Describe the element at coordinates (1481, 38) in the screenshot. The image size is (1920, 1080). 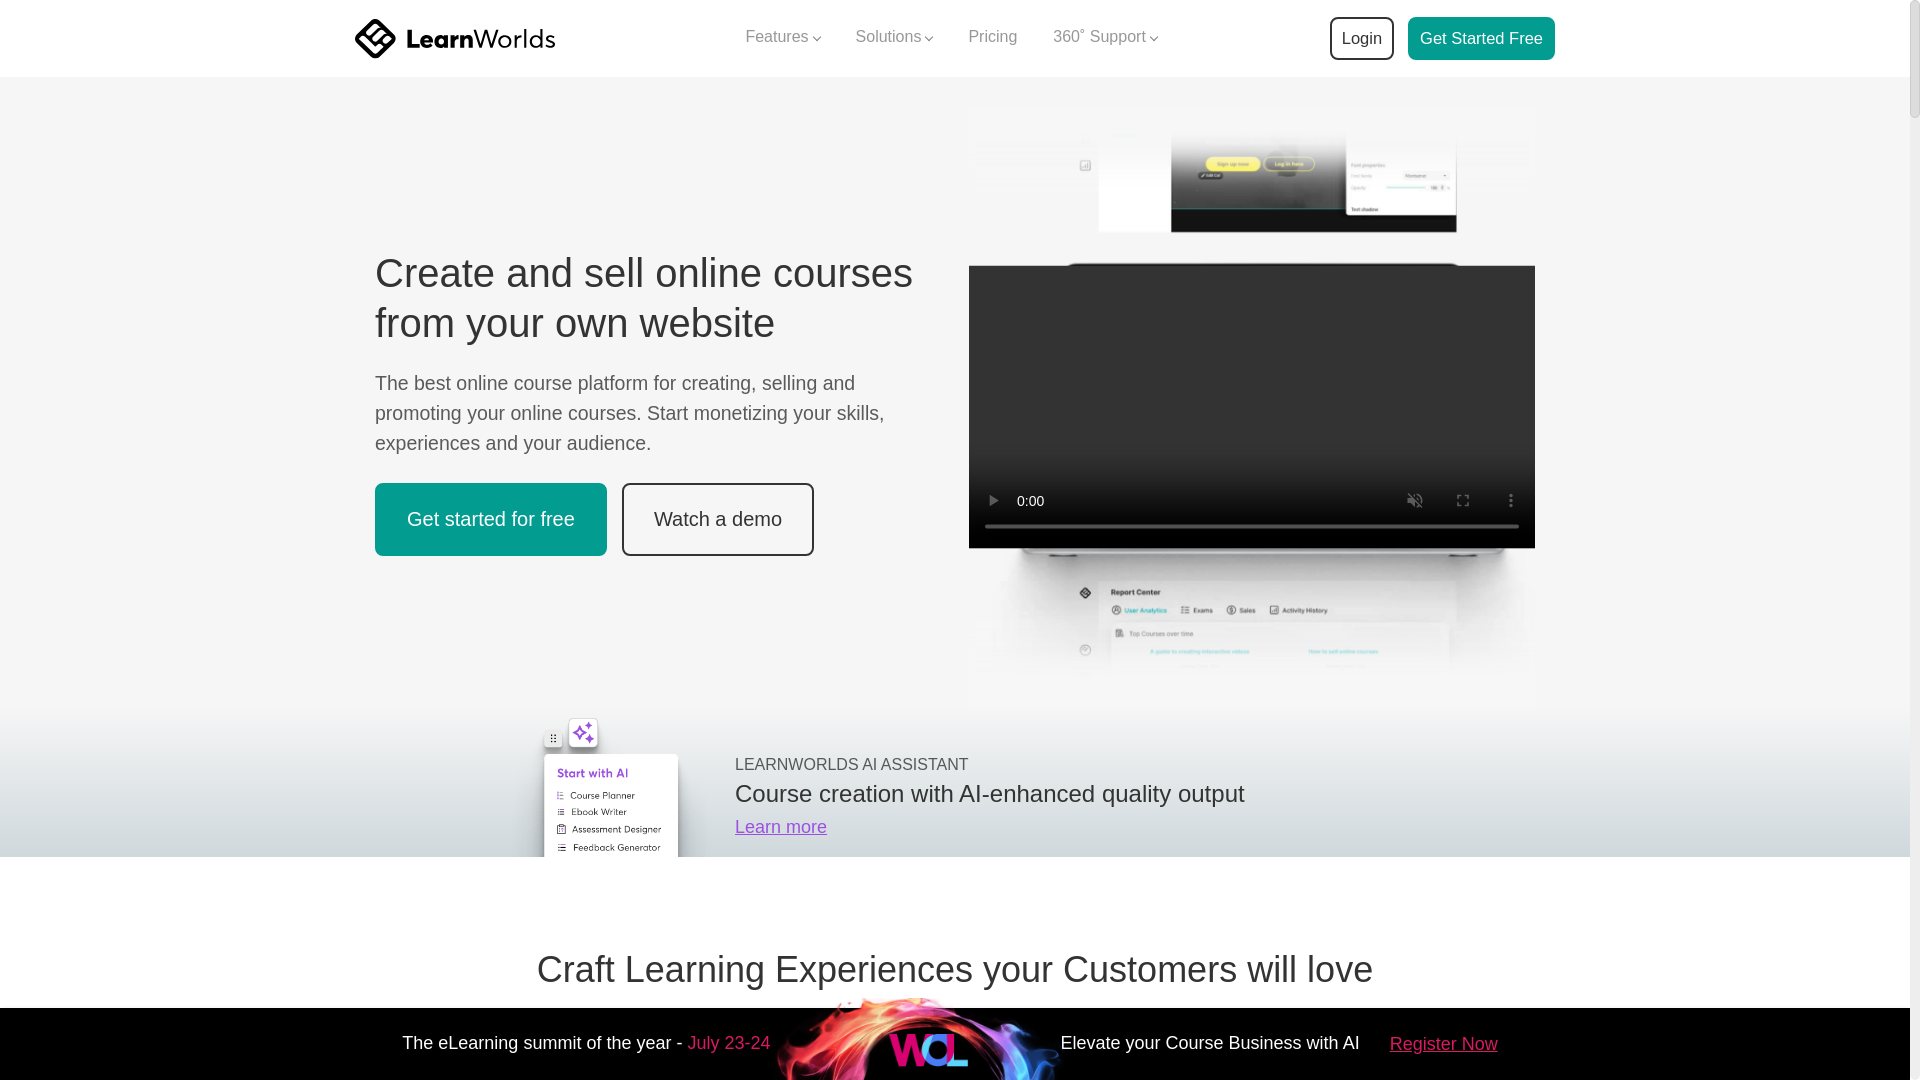
I see `Start your demo with LearnWorlds` at that location.